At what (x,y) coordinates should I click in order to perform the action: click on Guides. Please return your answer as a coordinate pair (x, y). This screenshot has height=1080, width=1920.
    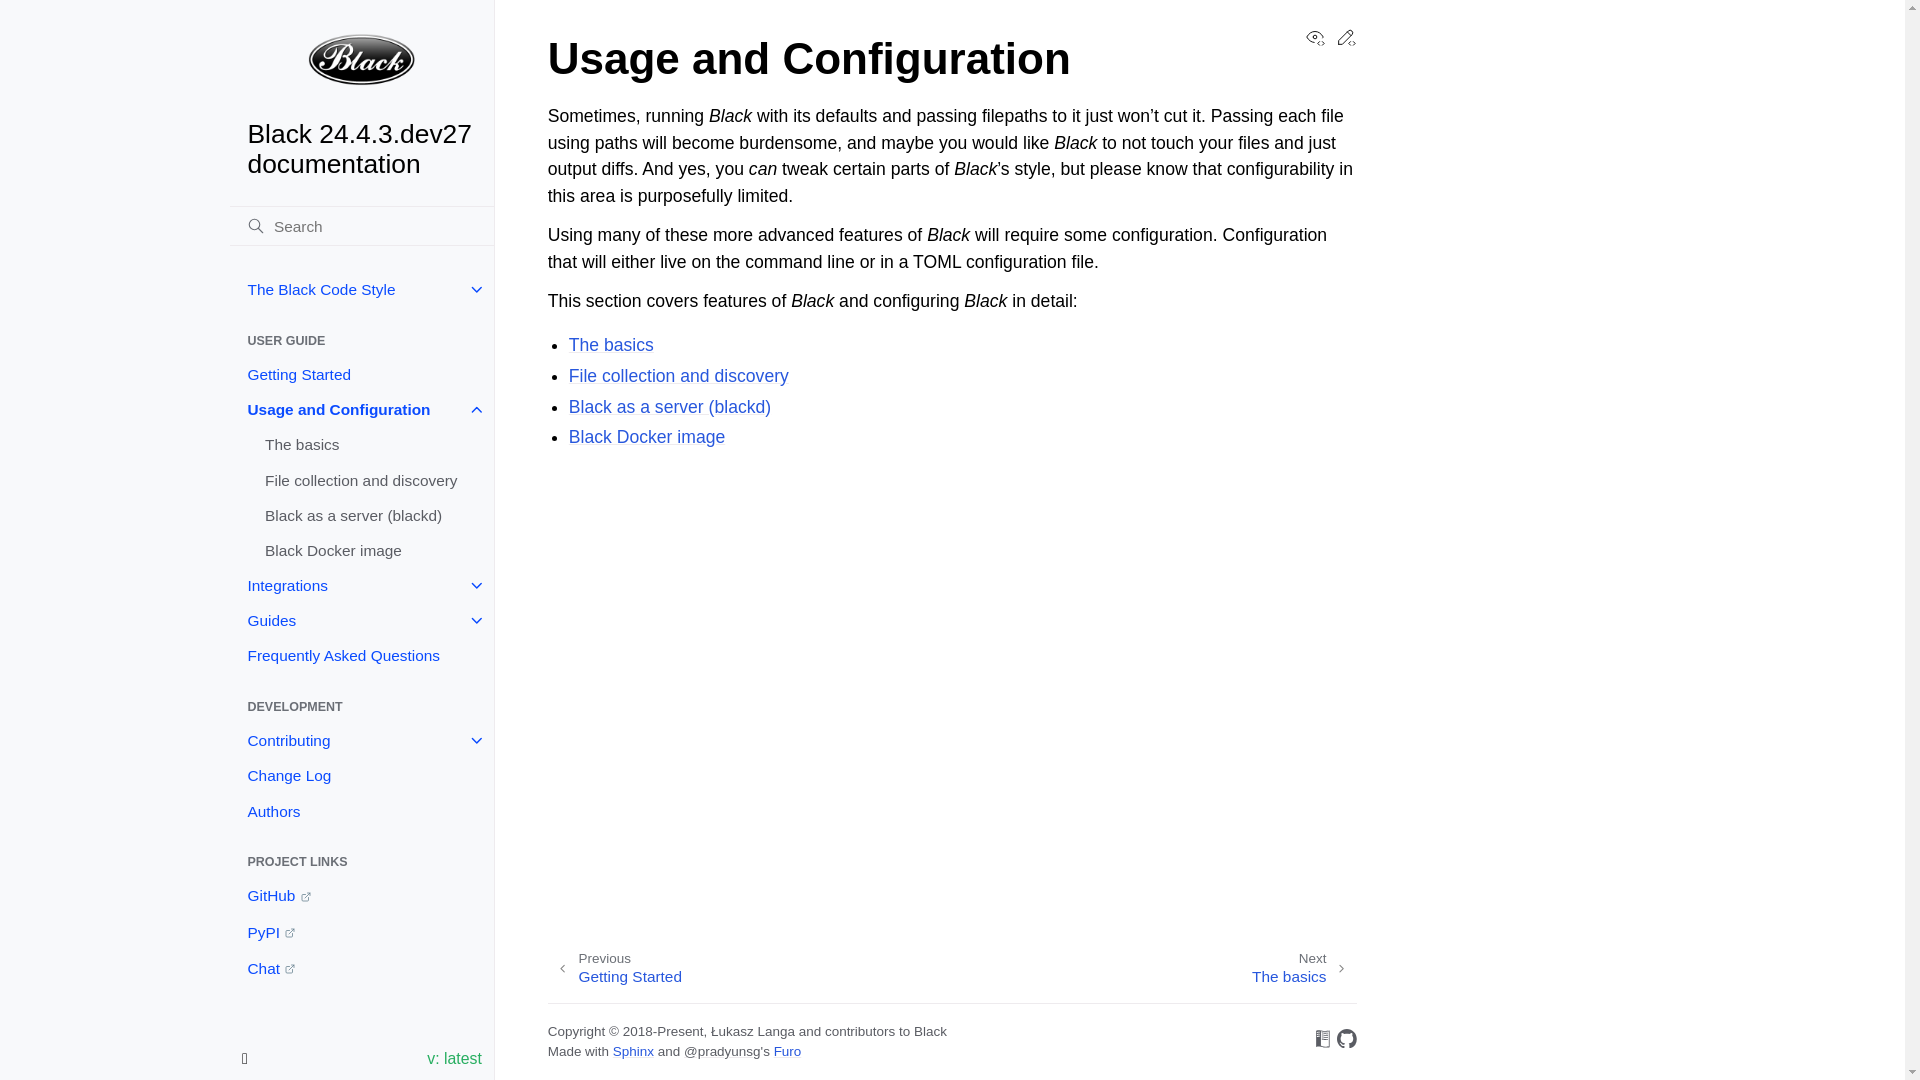
    Looking at the image, I should click on (362, 620).